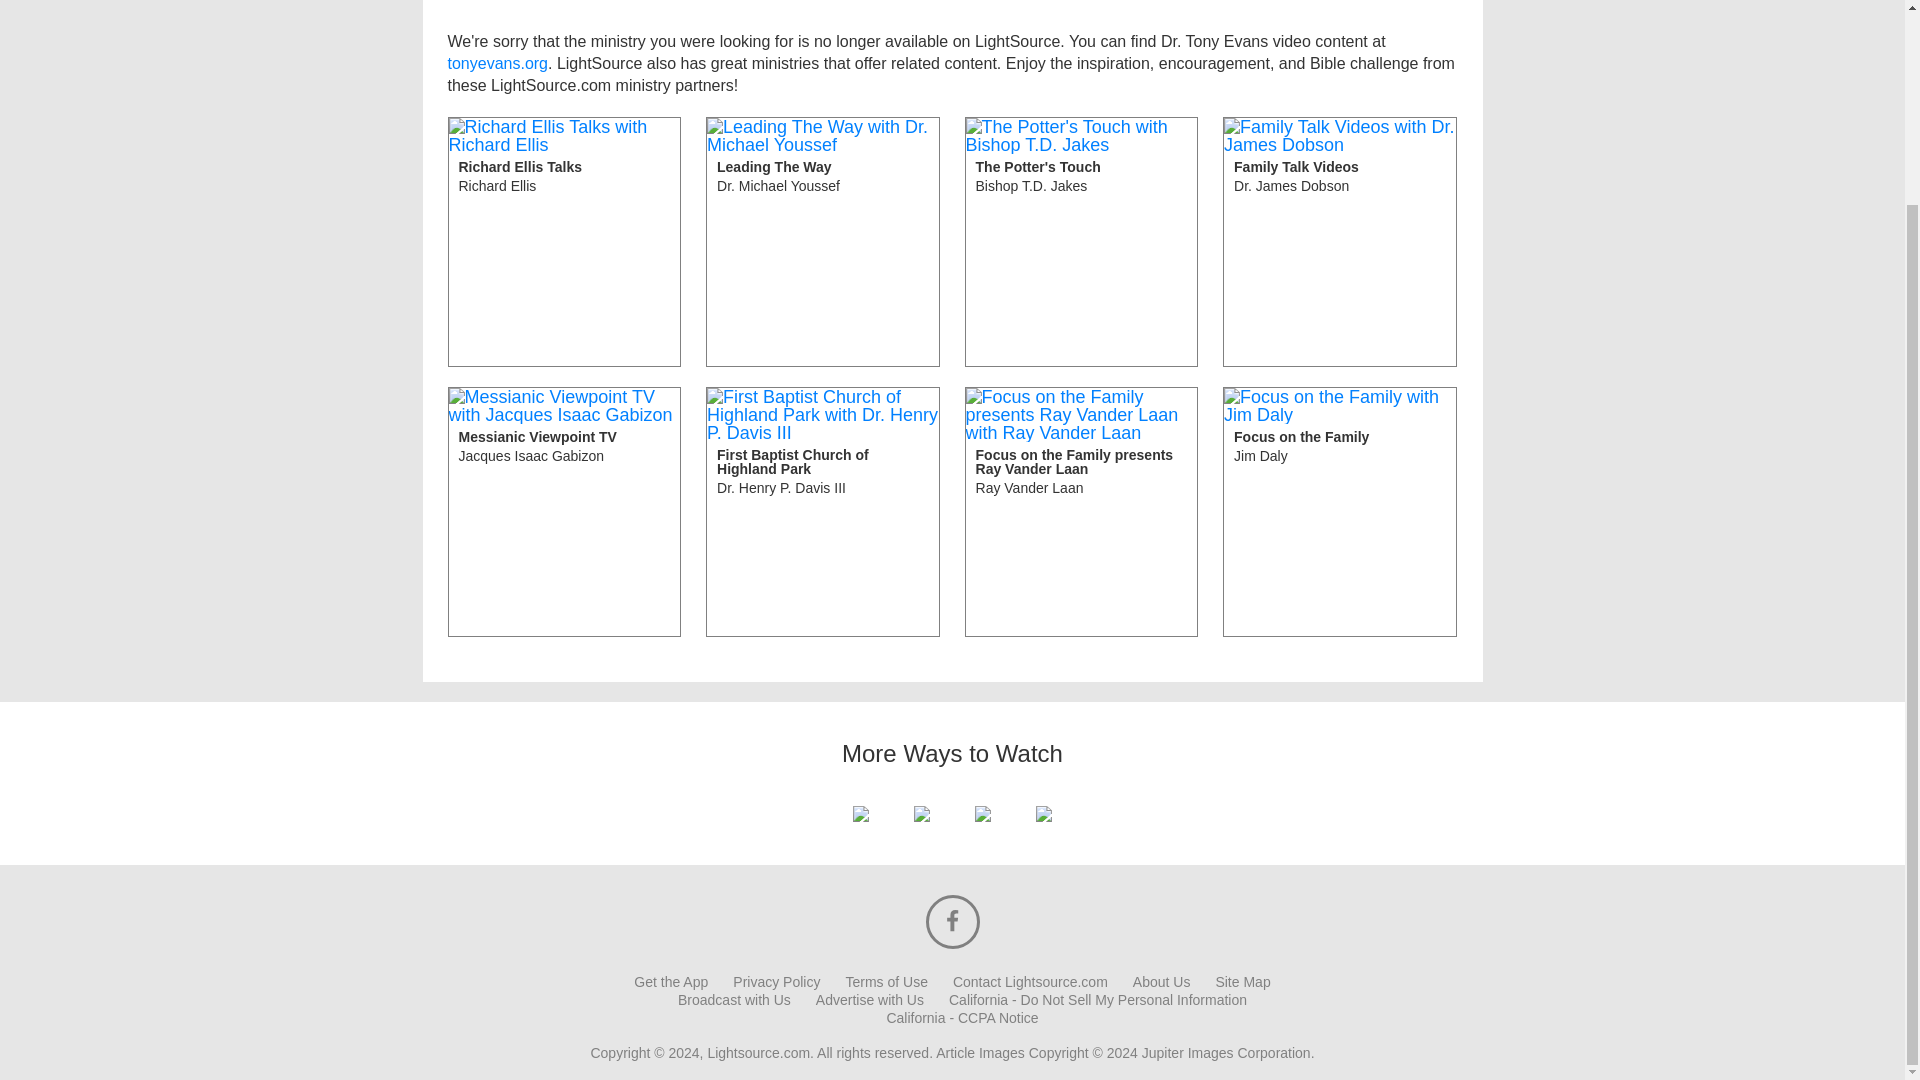 The height and width of the screenshot is (1080, 1920). What do you see at coordinates (776, 982) in the screenshot?
I see `Broadcast with Us` at bounding box center [776, 982].